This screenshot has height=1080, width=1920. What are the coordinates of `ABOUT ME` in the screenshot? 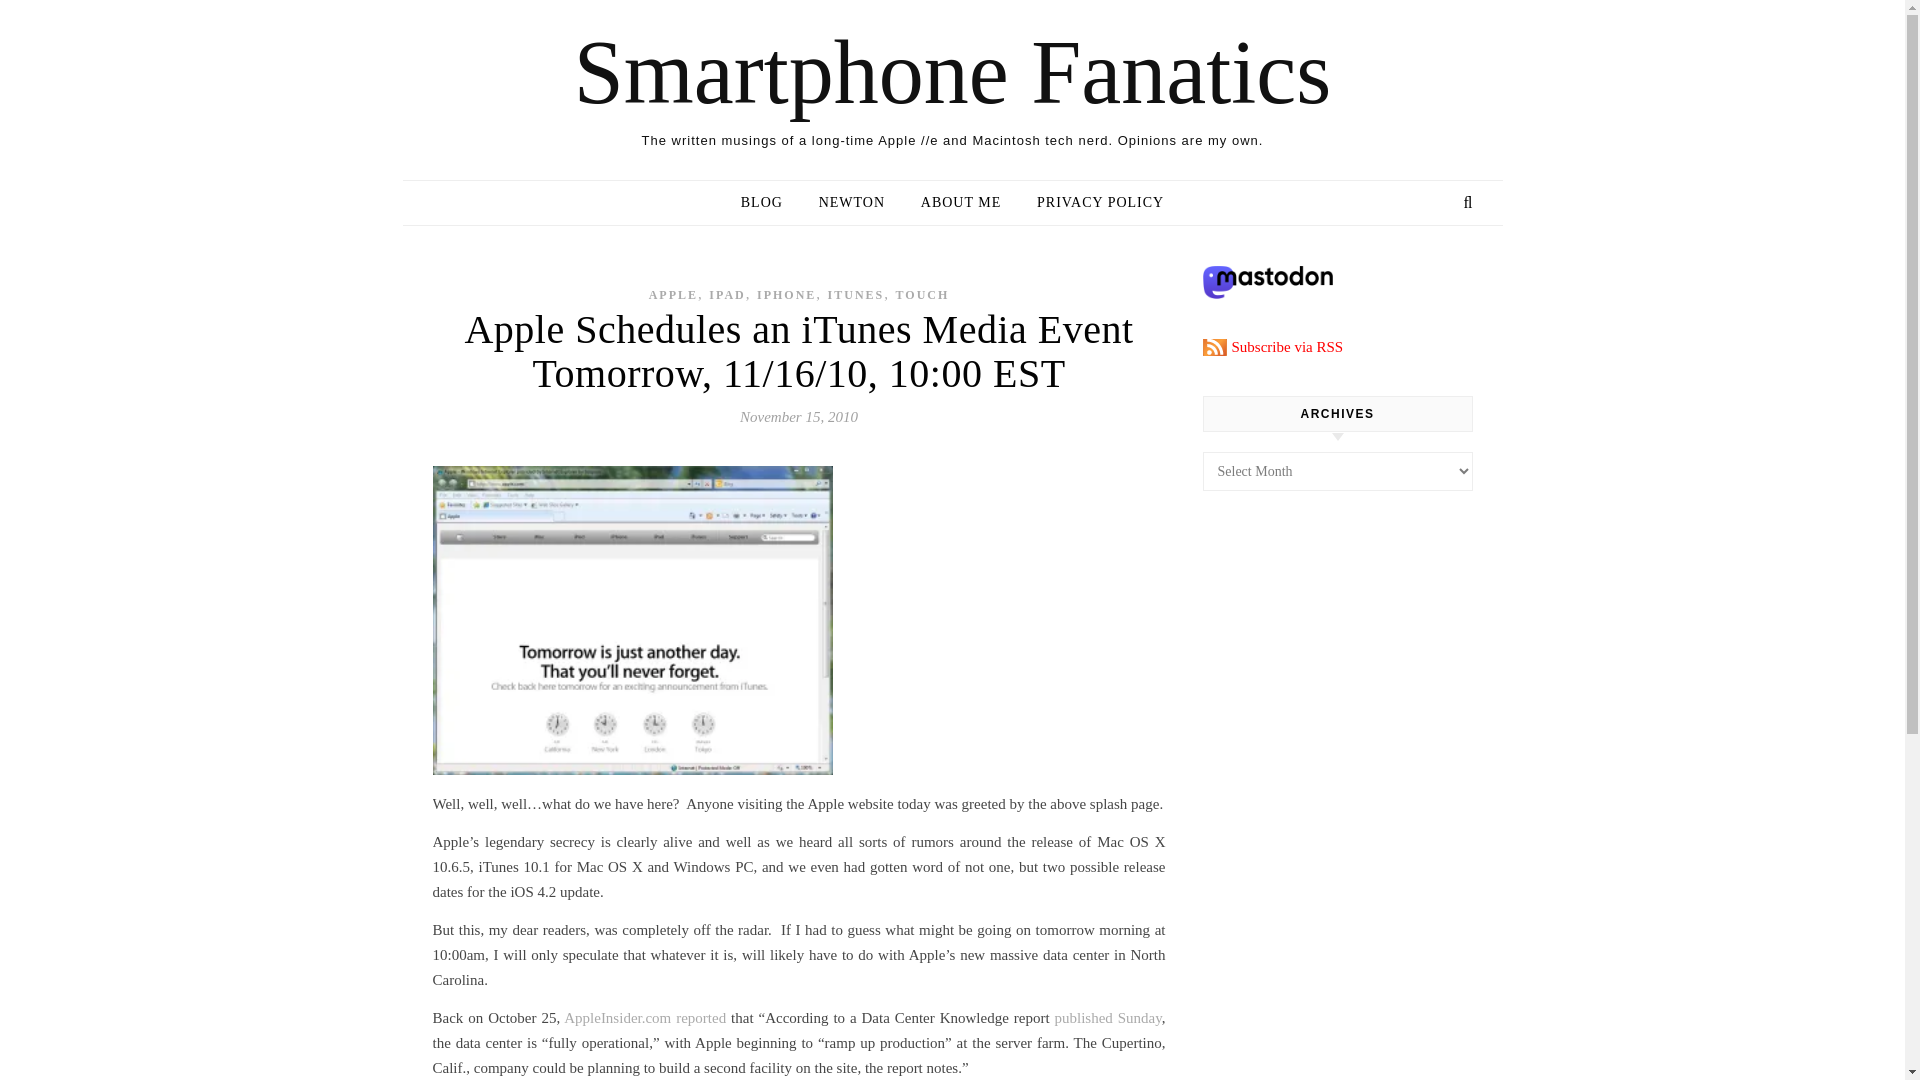 It's located at (960, 202).